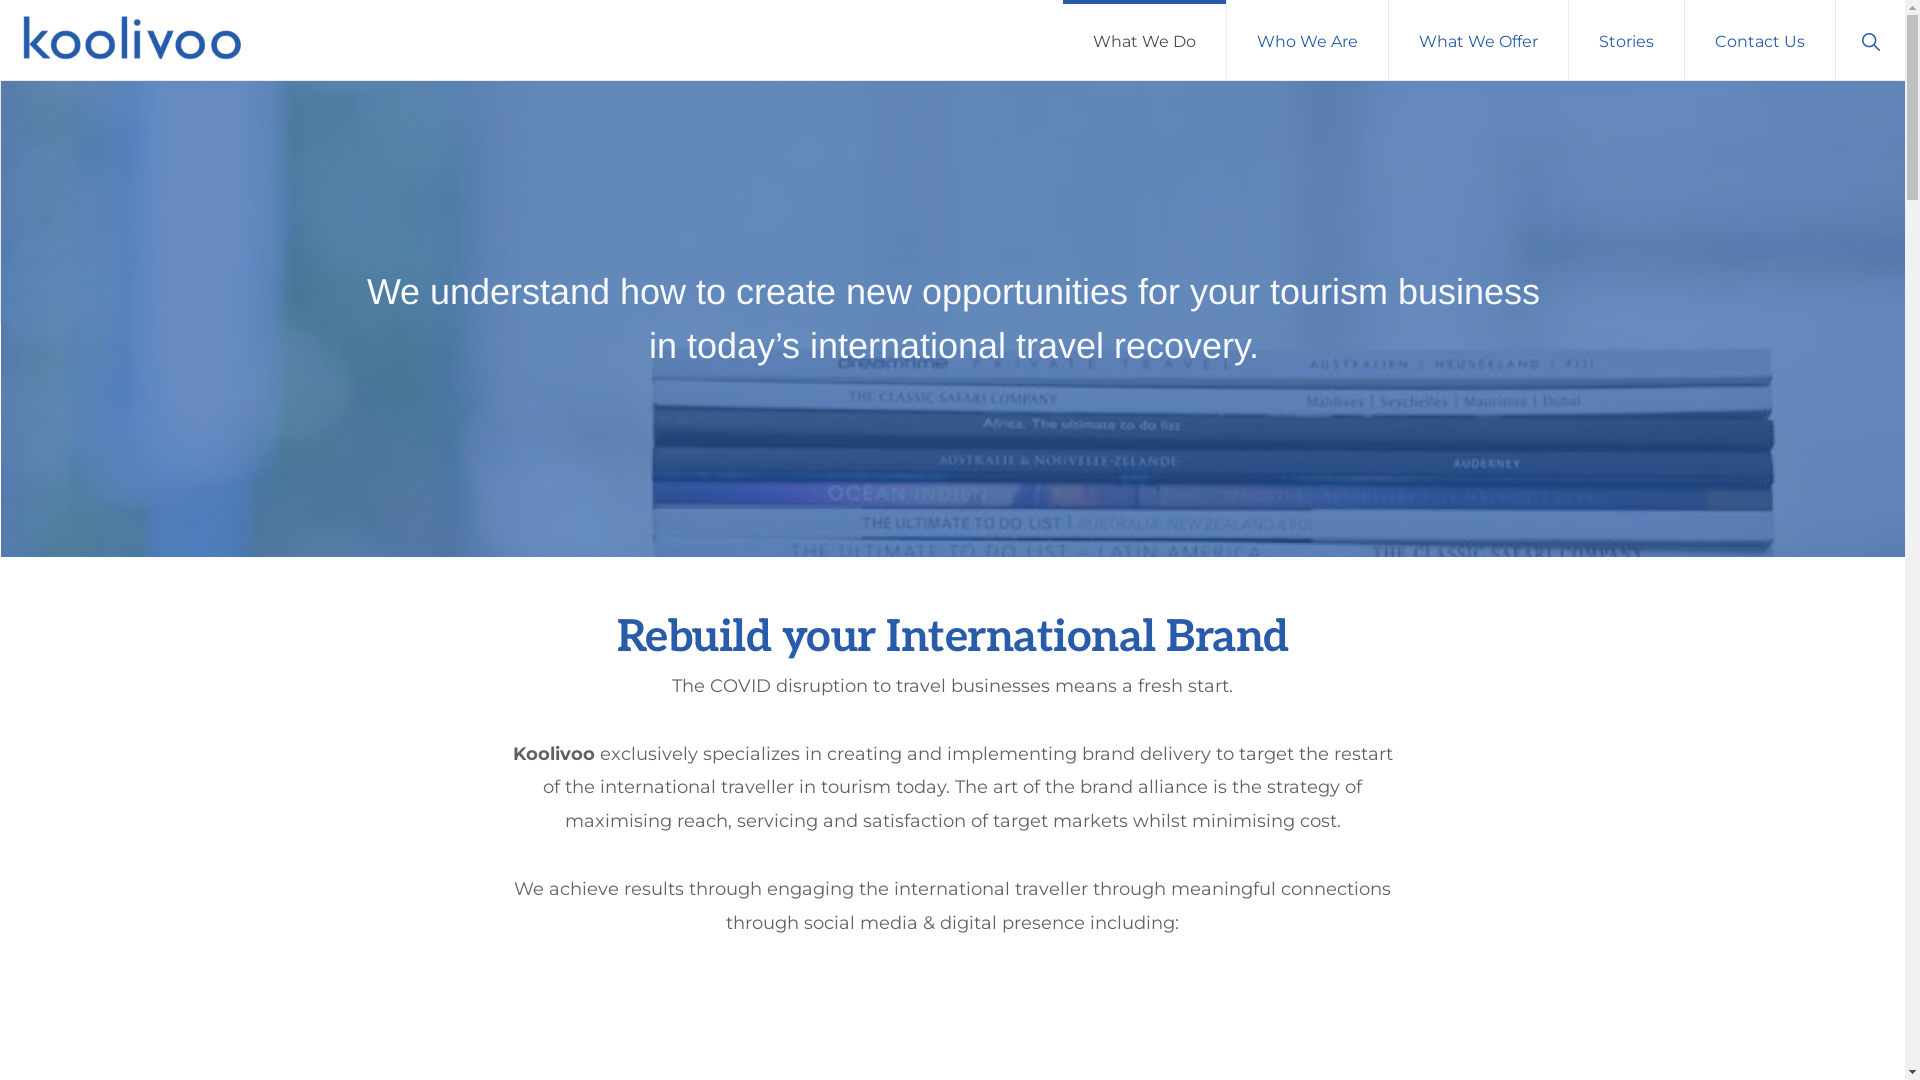 This screenshot has height=1080, width=1920. What do you see at coordinates (1478, 40) in the screenshot?
I see `What We Offer` at bounding box center [1478, 40].